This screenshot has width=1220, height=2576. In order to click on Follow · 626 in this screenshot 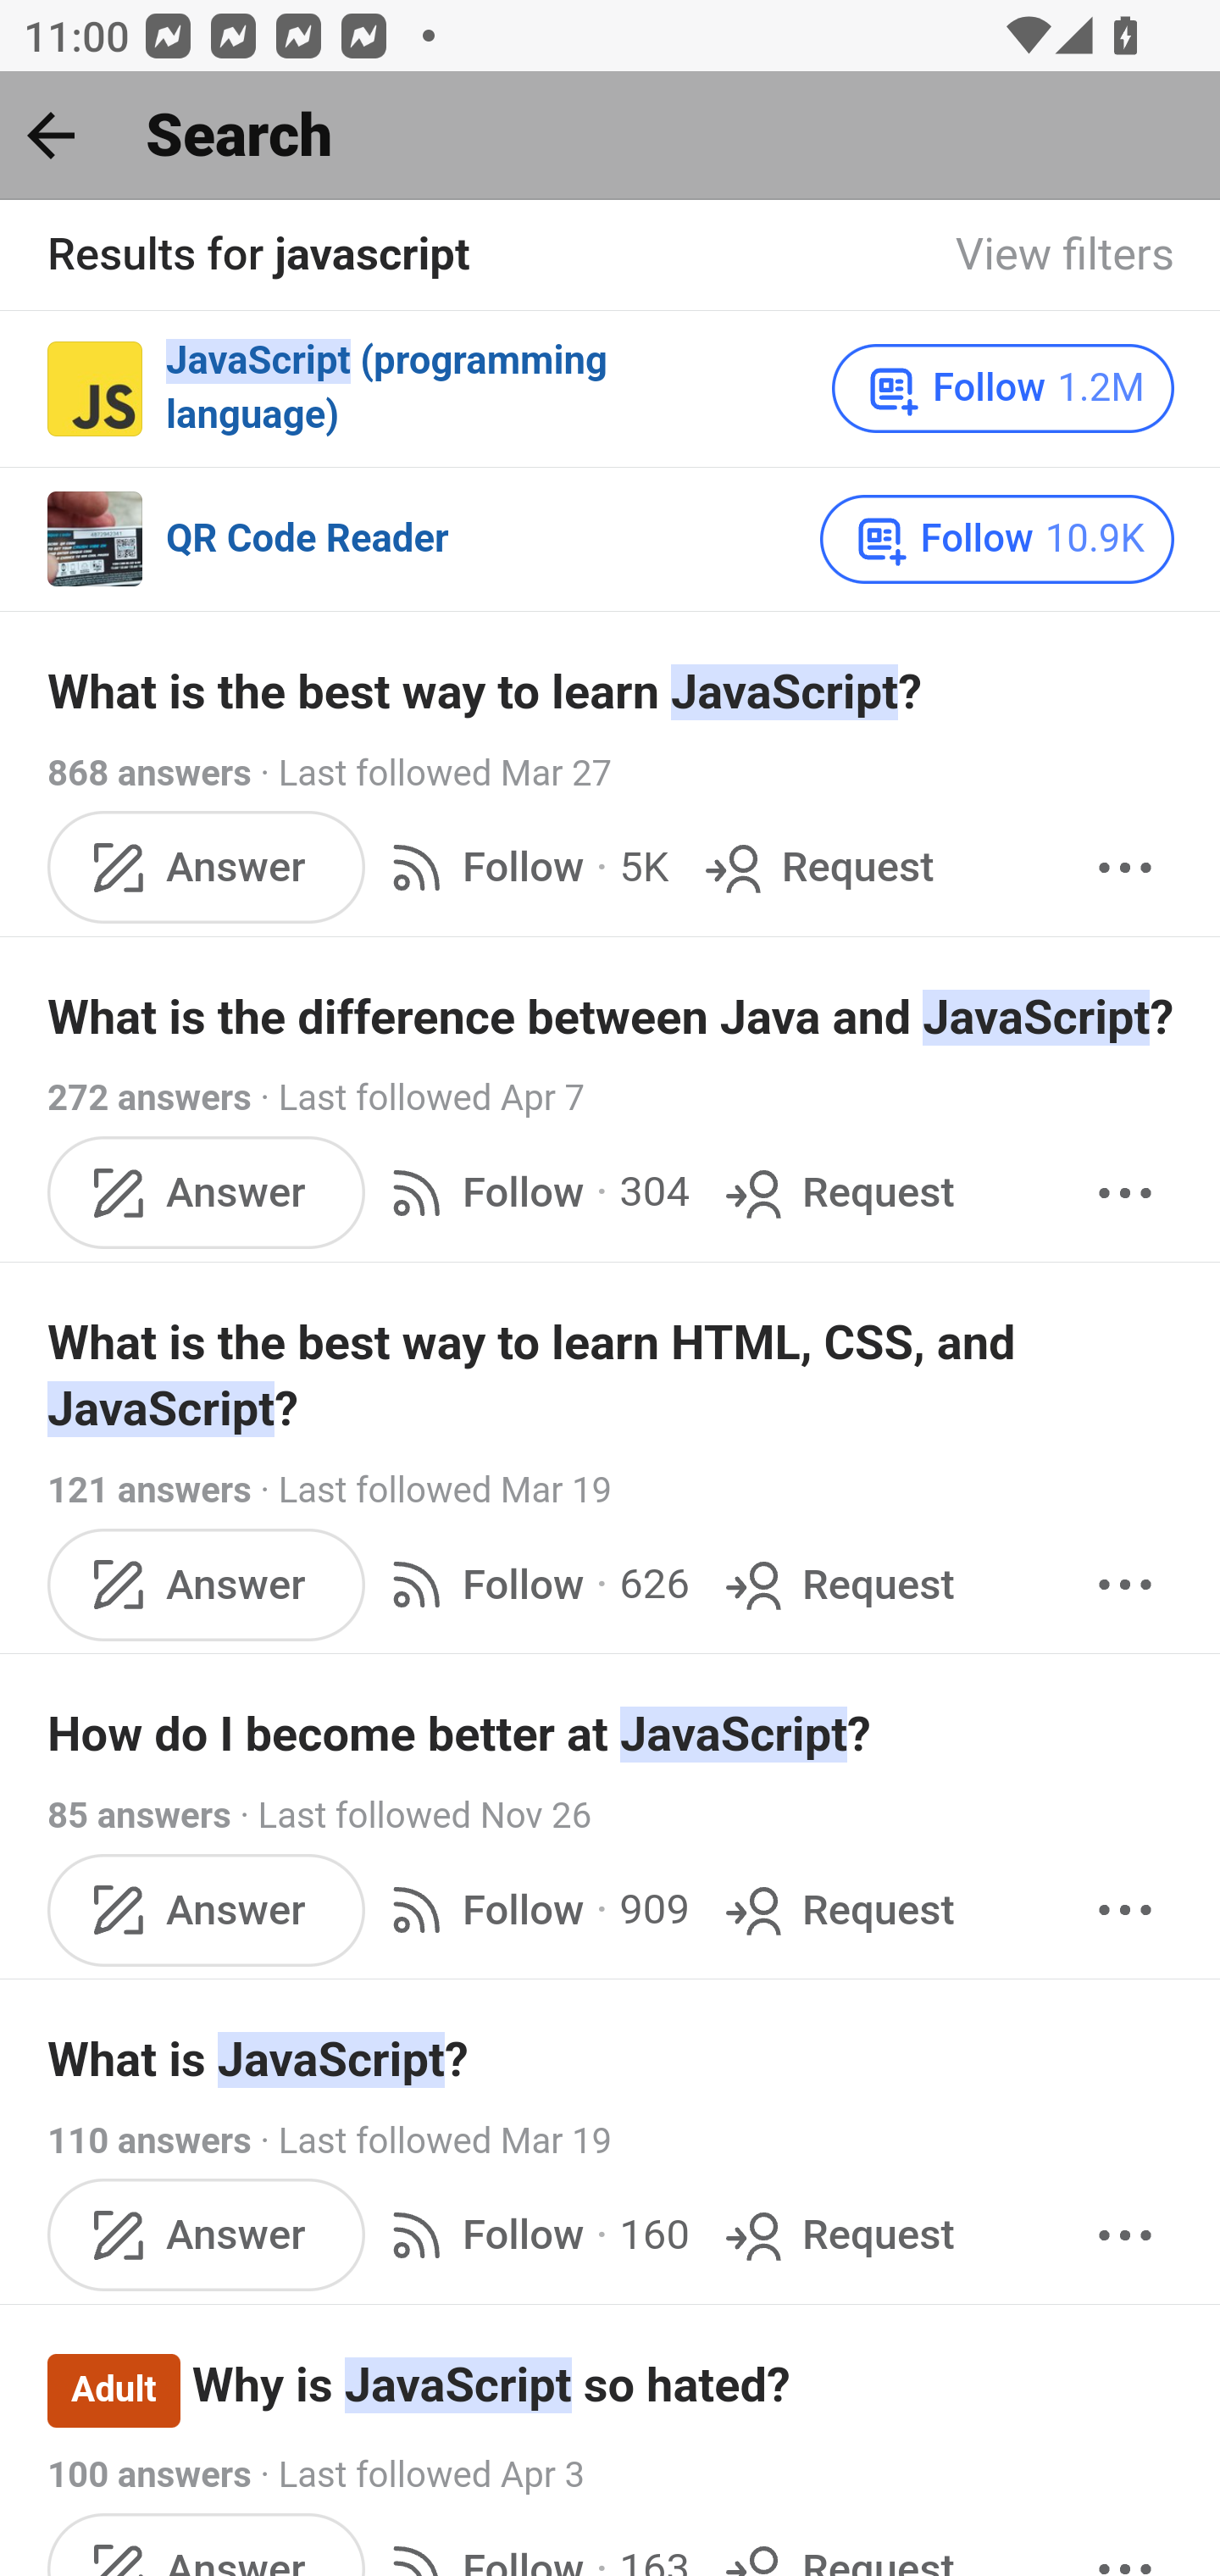, I will do `click(534, 1584)`.